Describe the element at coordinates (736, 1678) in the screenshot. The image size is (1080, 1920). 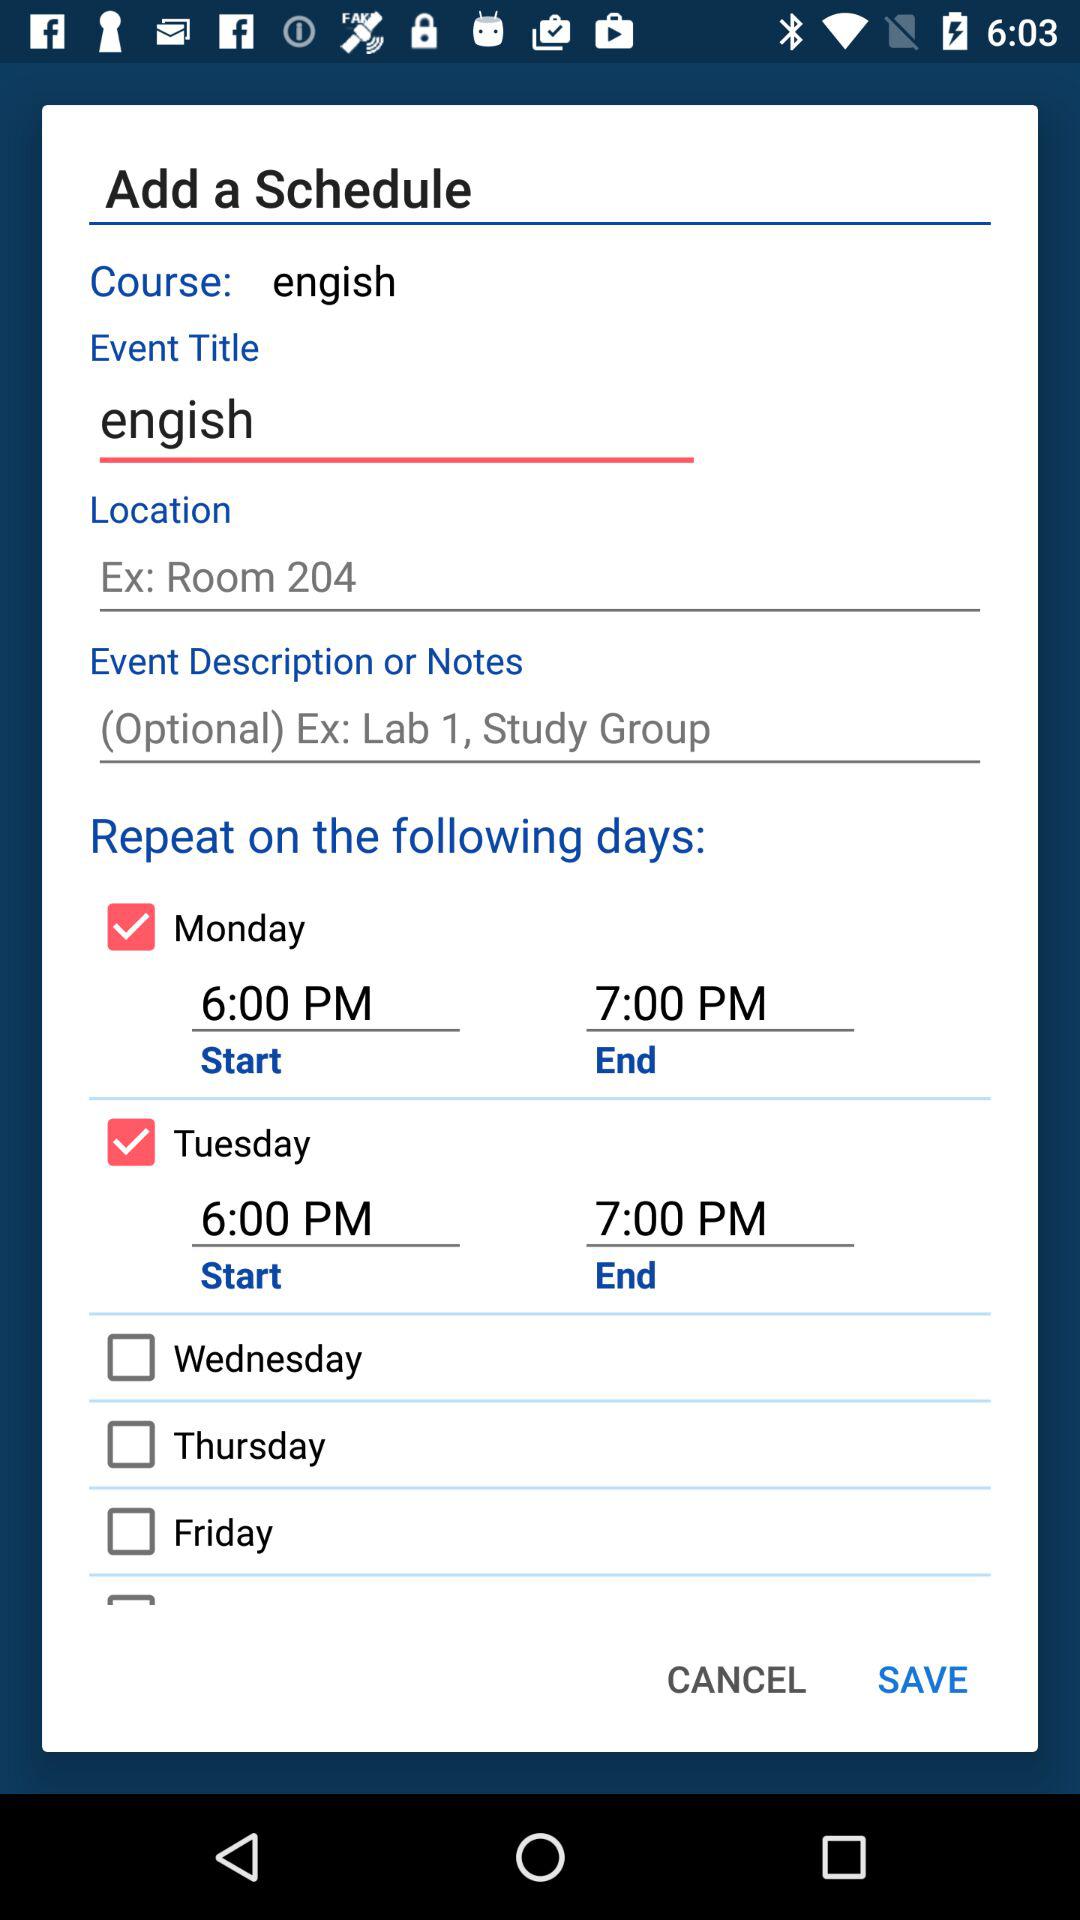
I see `scroll to the cancel item` at that location.